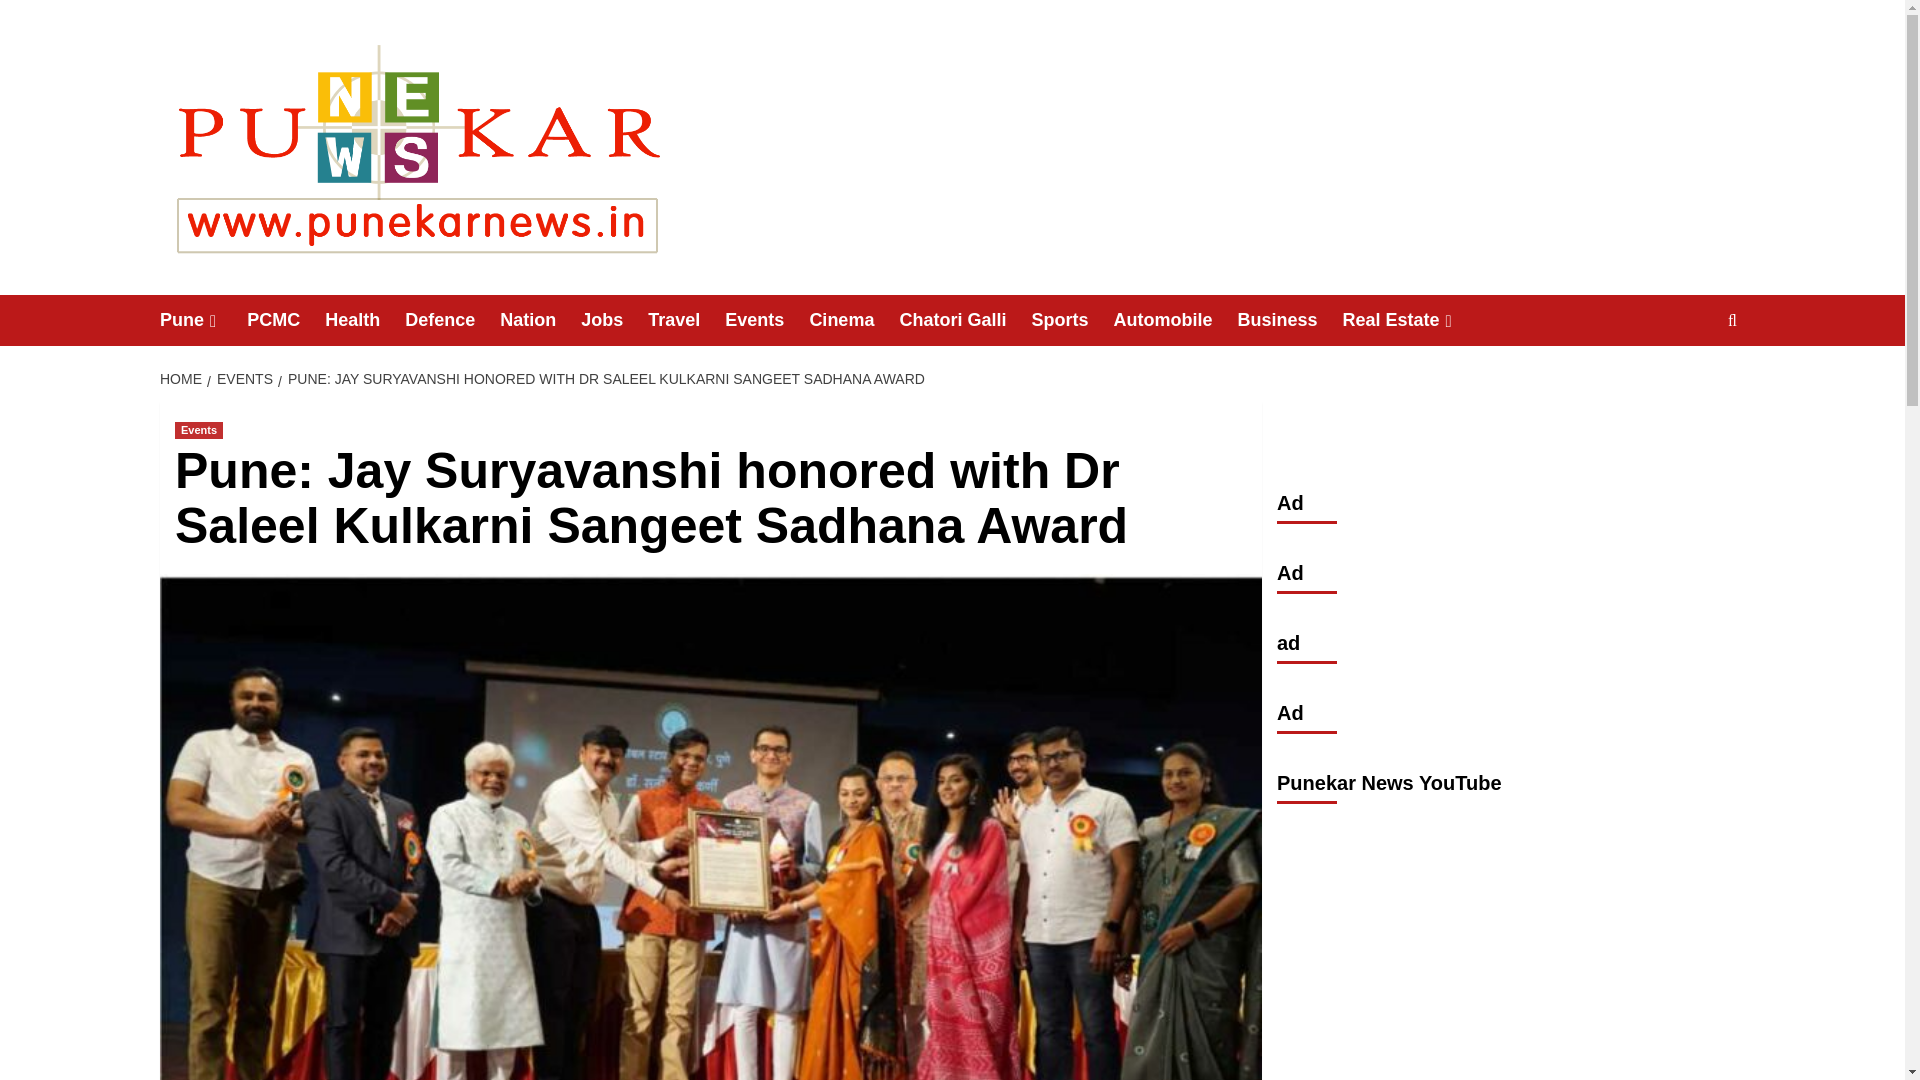 Image resolution: width=1920 pixels, height=1080 pixels. Describe the element at coordinates (1072, 320) in the screenshot. I see `Sports` at that location.